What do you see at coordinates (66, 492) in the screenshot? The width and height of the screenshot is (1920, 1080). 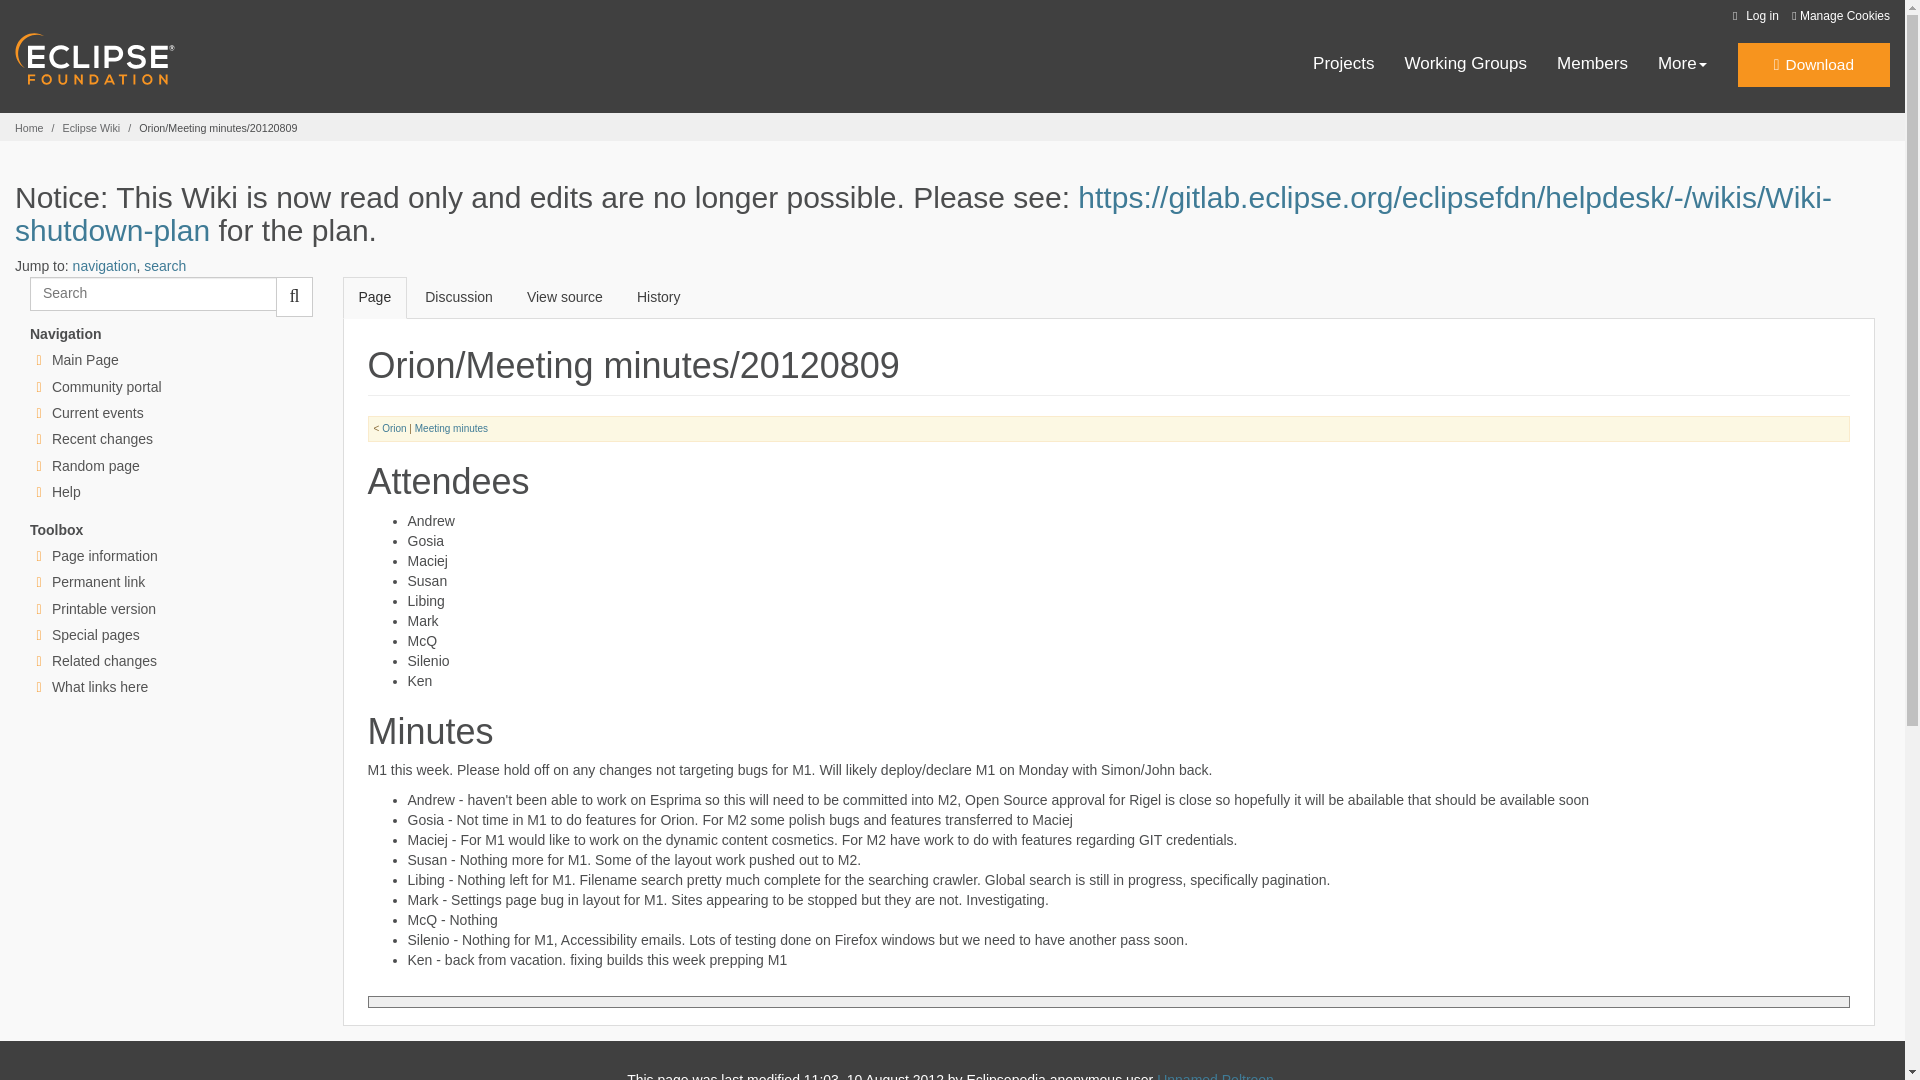 I see `The place to find out` at bounding box center [66, 492].